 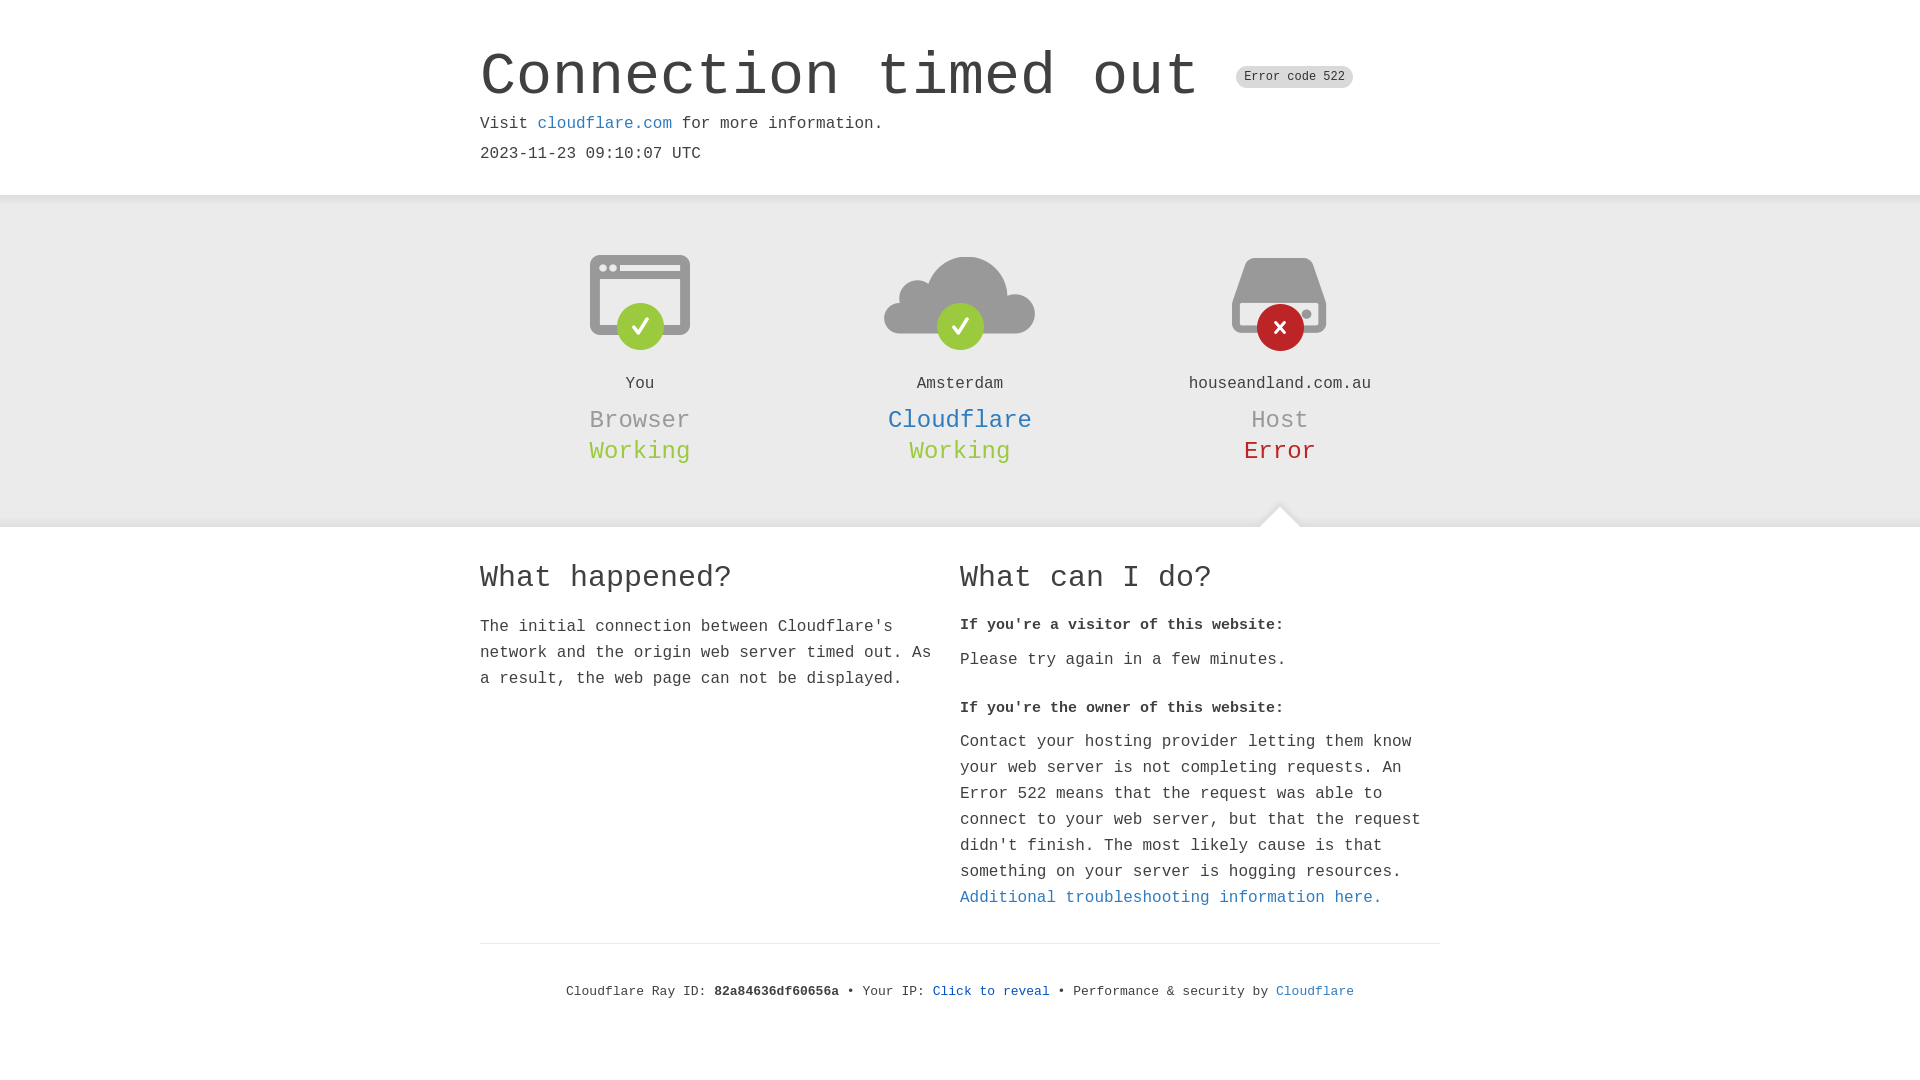 What do you see at coordinates (1171, 898) in the screenshot?
I see `Additional troubleshooting information here.` at bounding box center [1171, 898].